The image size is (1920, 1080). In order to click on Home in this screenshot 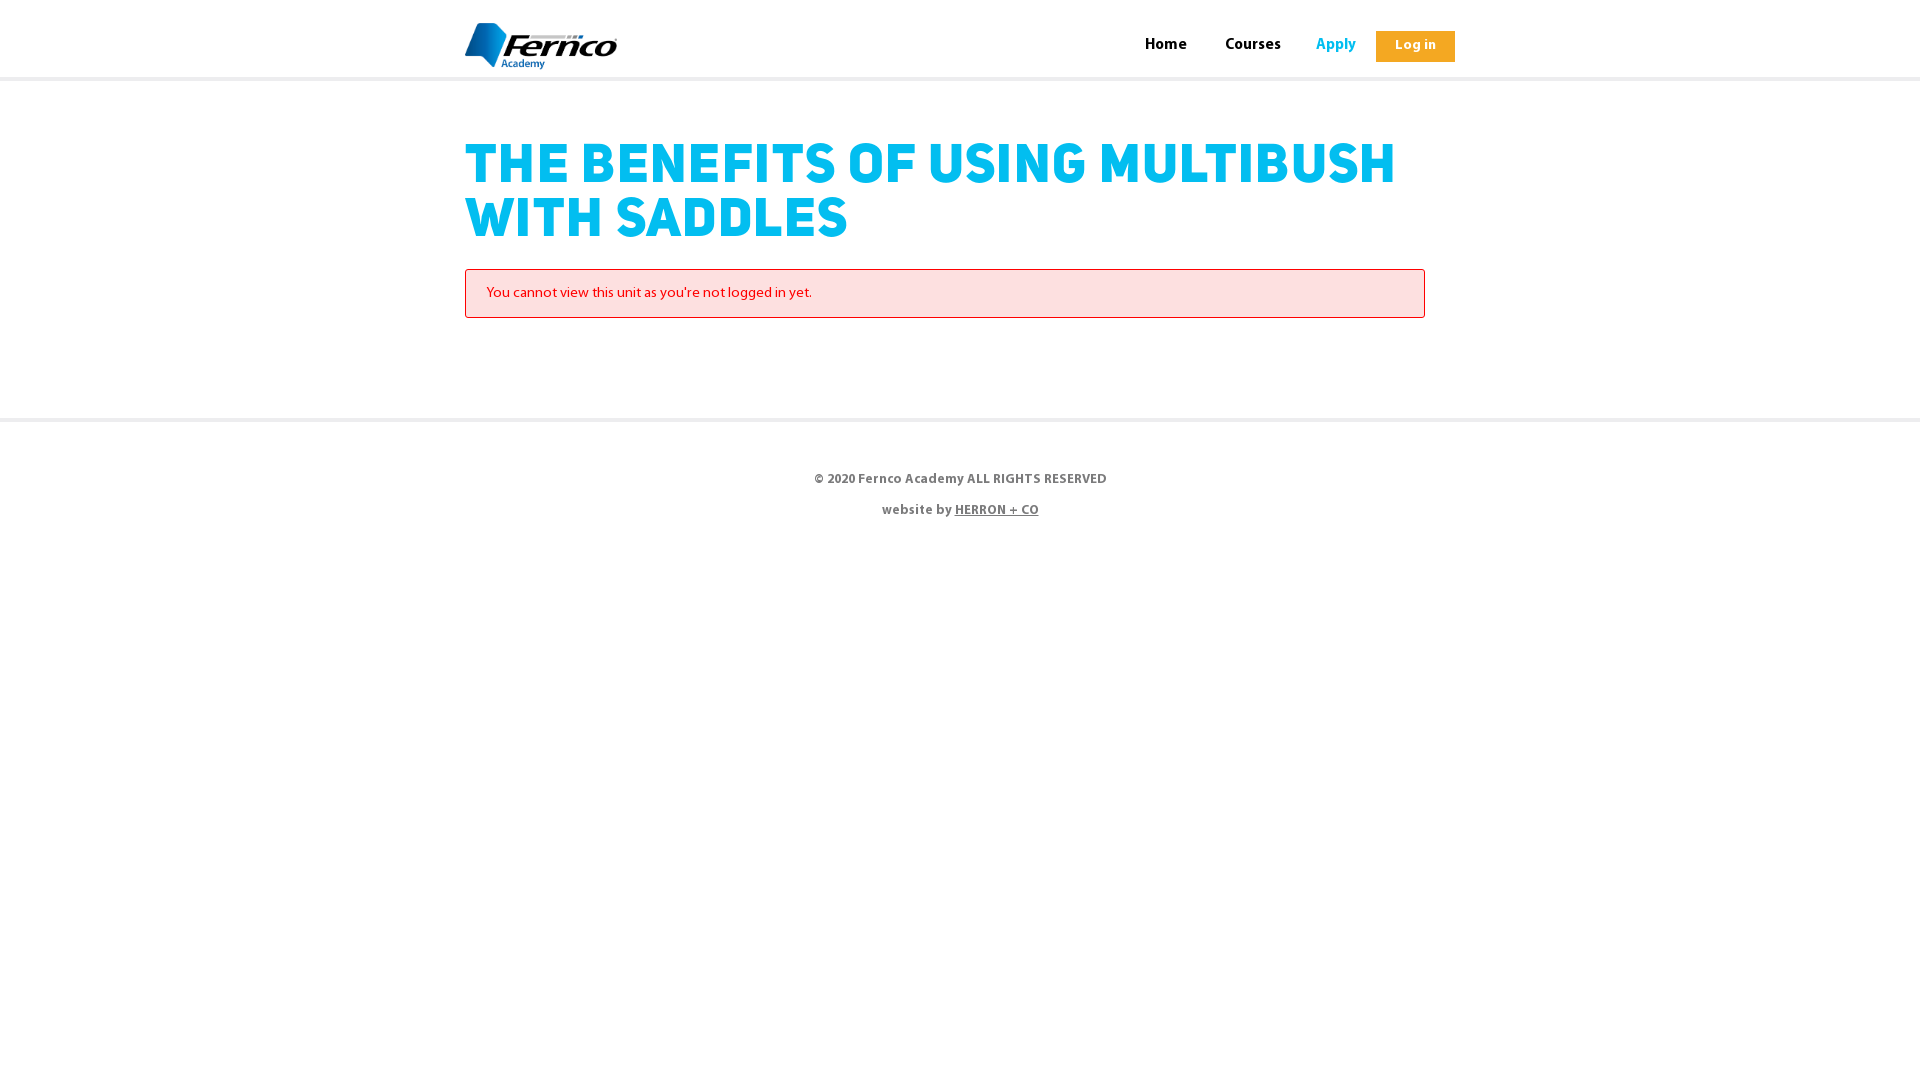, I will do `click(1166, 46)`.